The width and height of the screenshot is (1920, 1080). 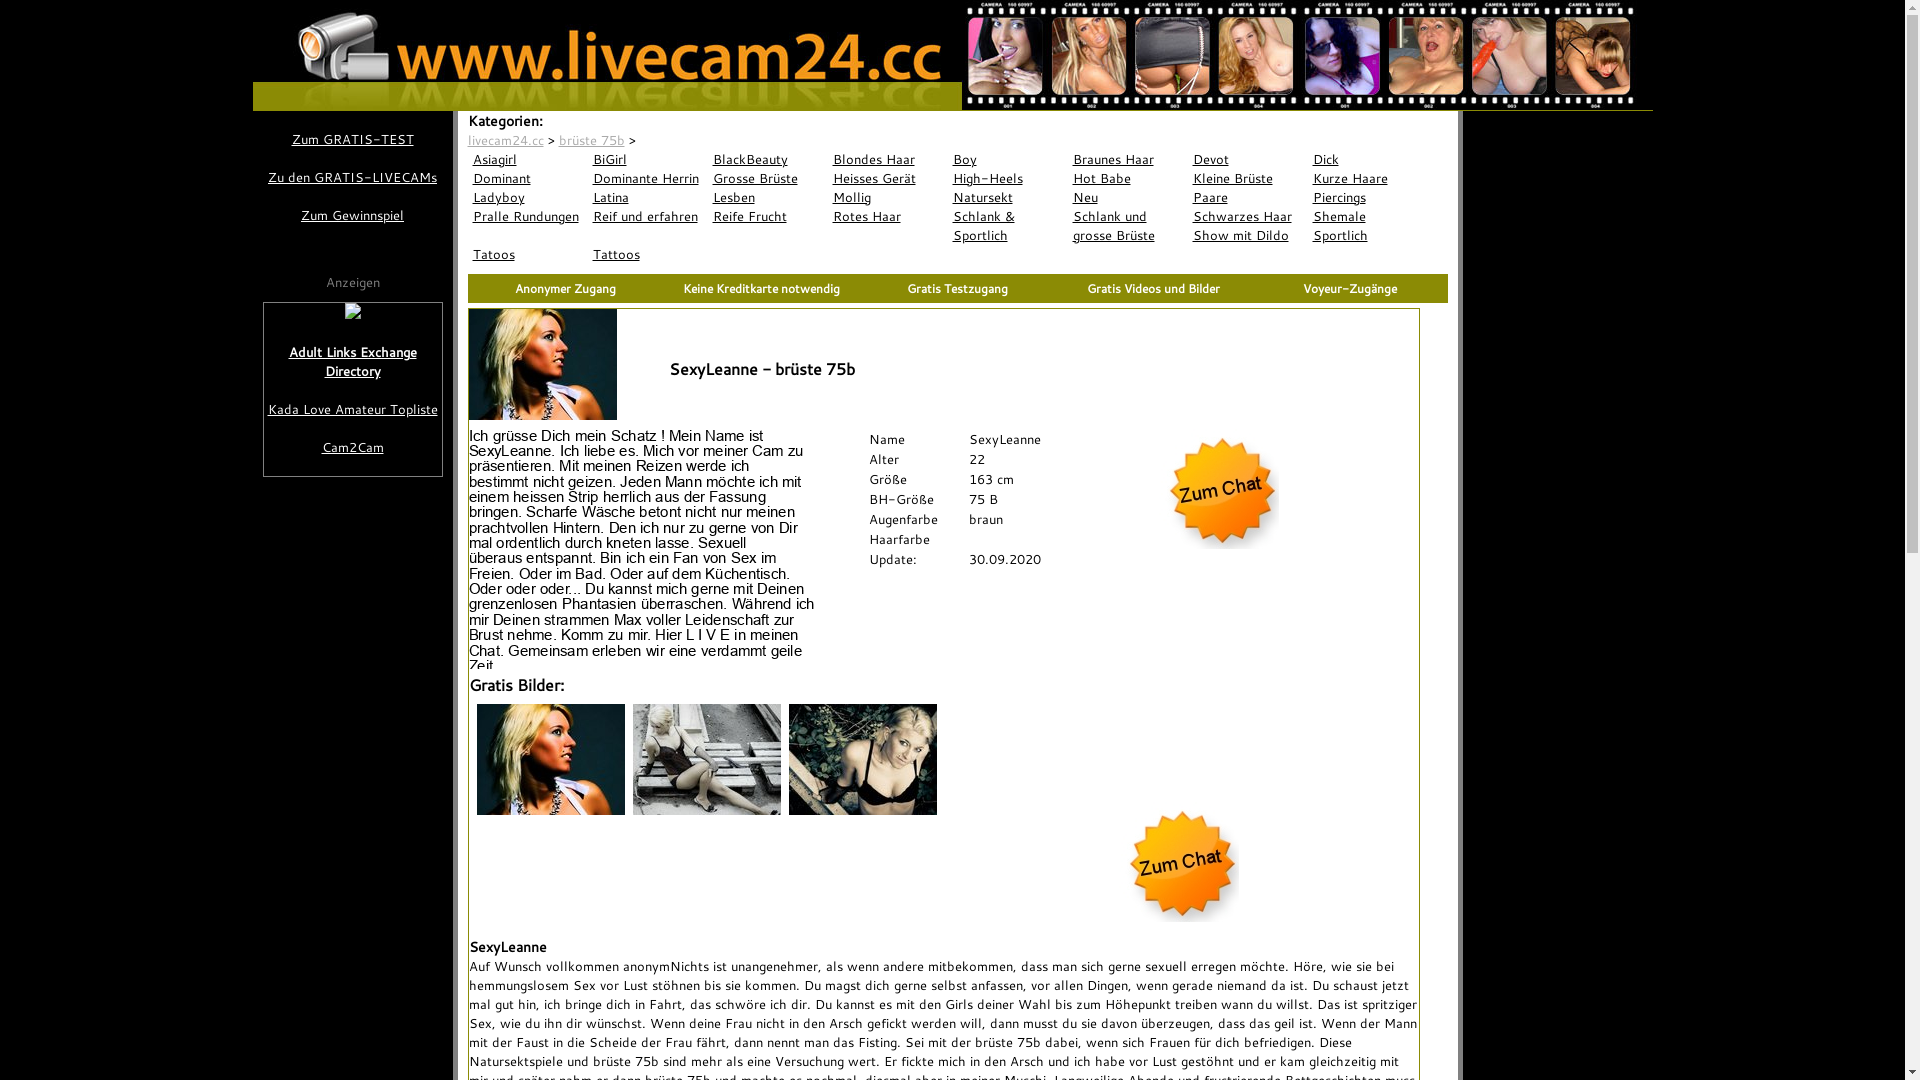 What do you see at coordinates (676, 140) in the screenshot?
I see `SexyLeanne` at bounding box center [676, 140].